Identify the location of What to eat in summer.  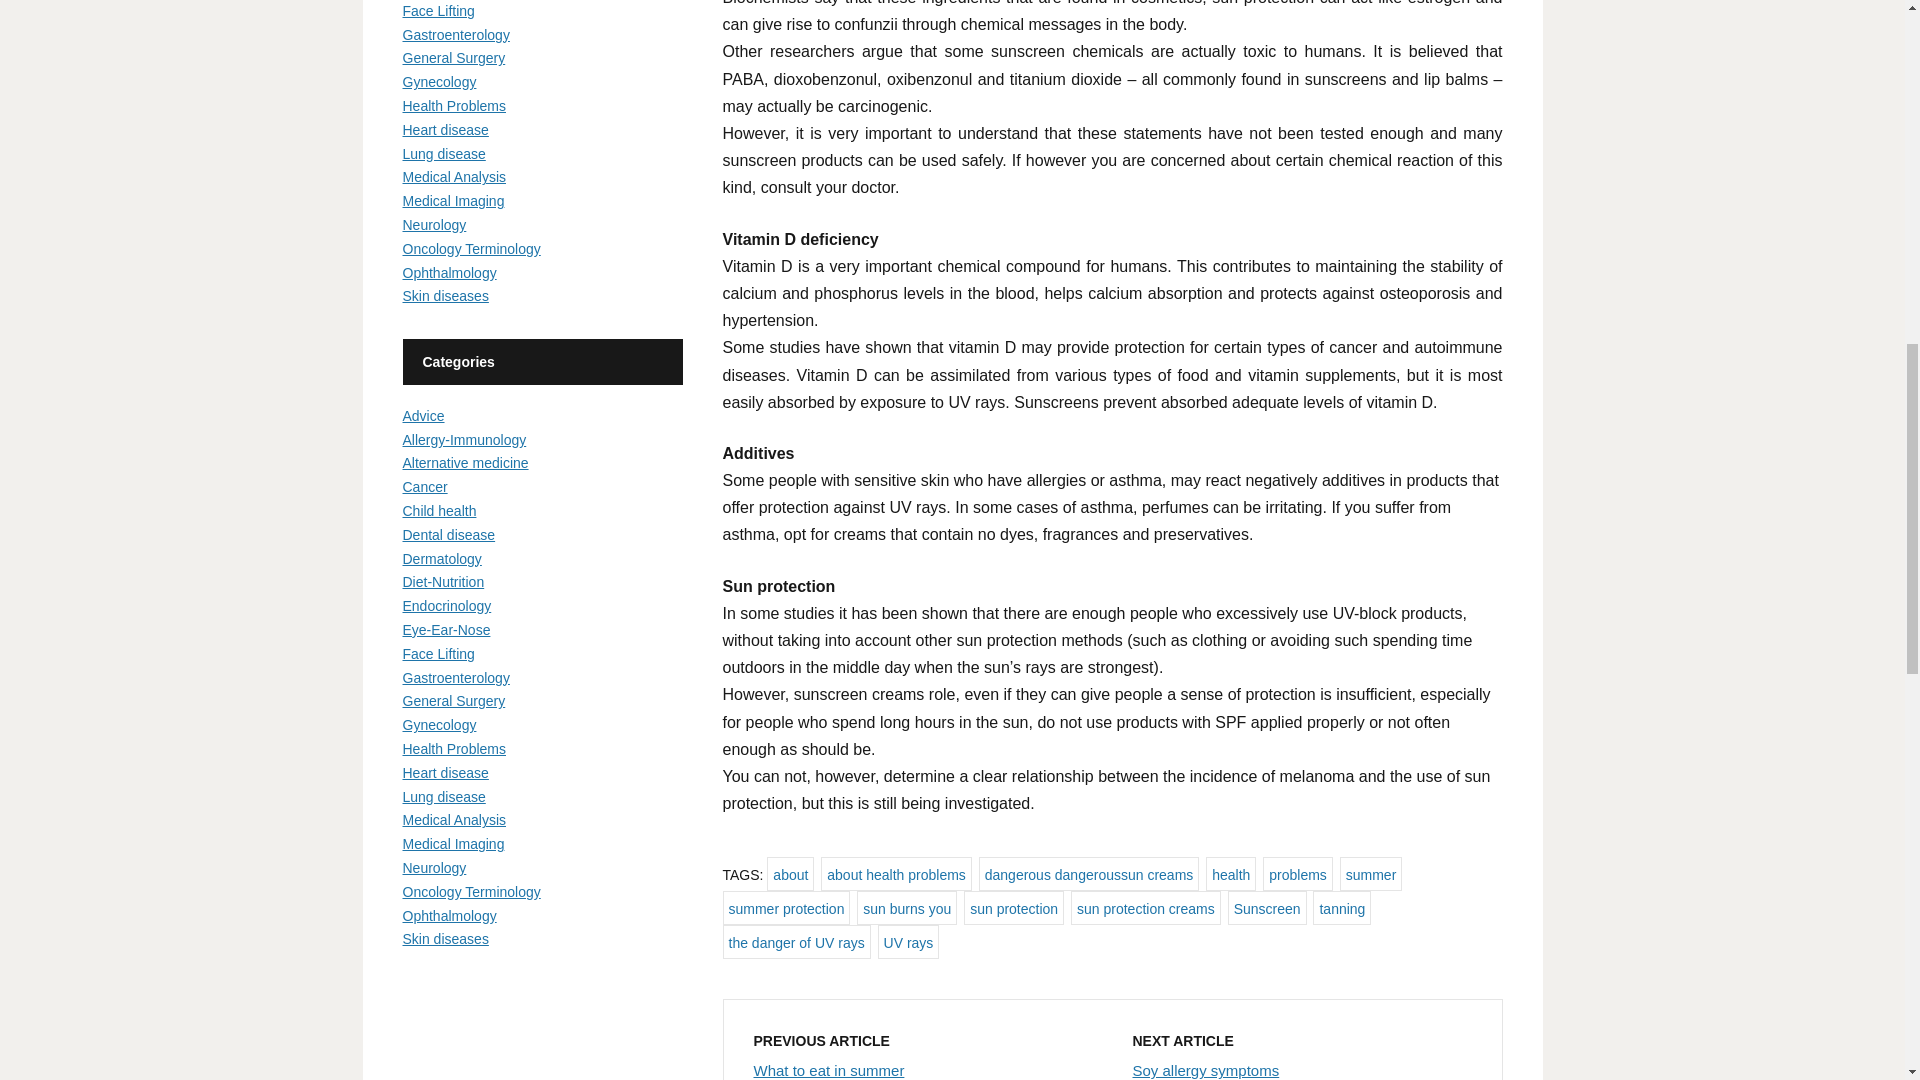
(829, 1070).